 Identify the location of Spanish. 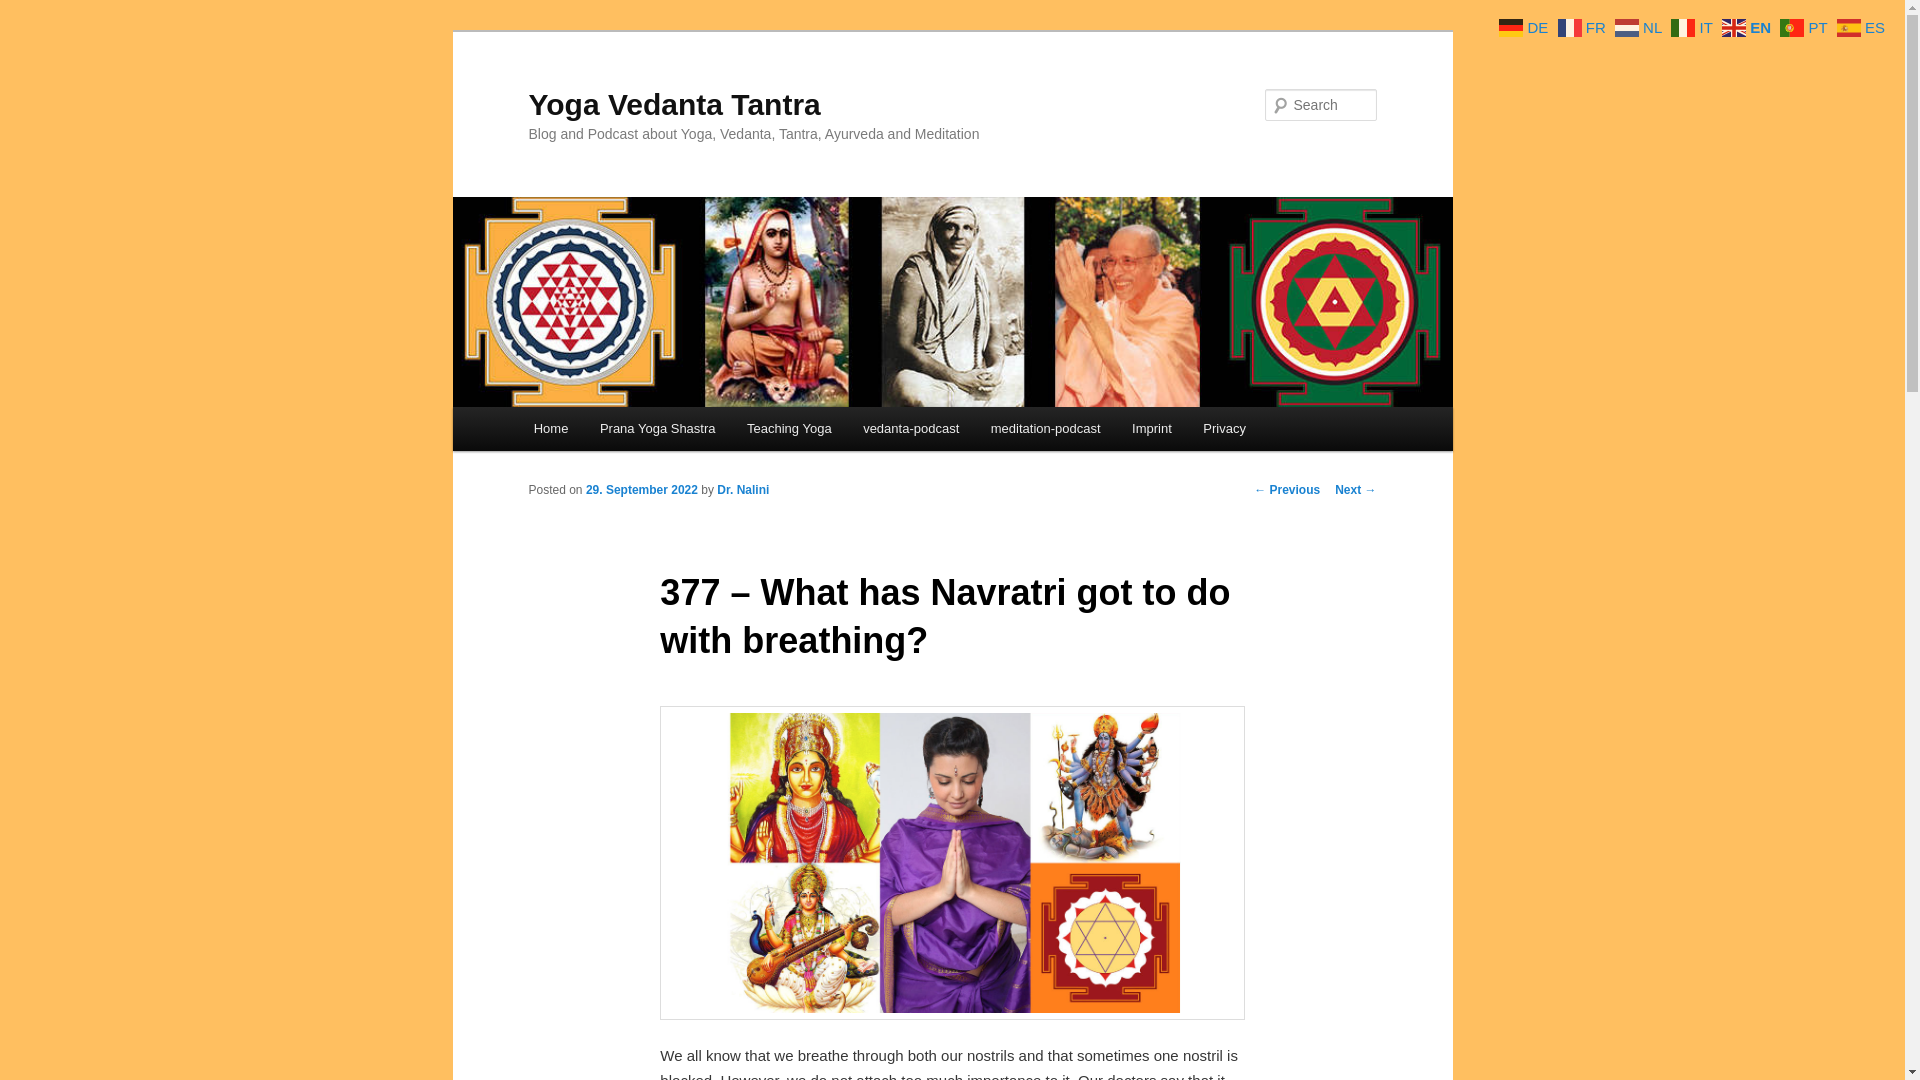
(1863, 26).